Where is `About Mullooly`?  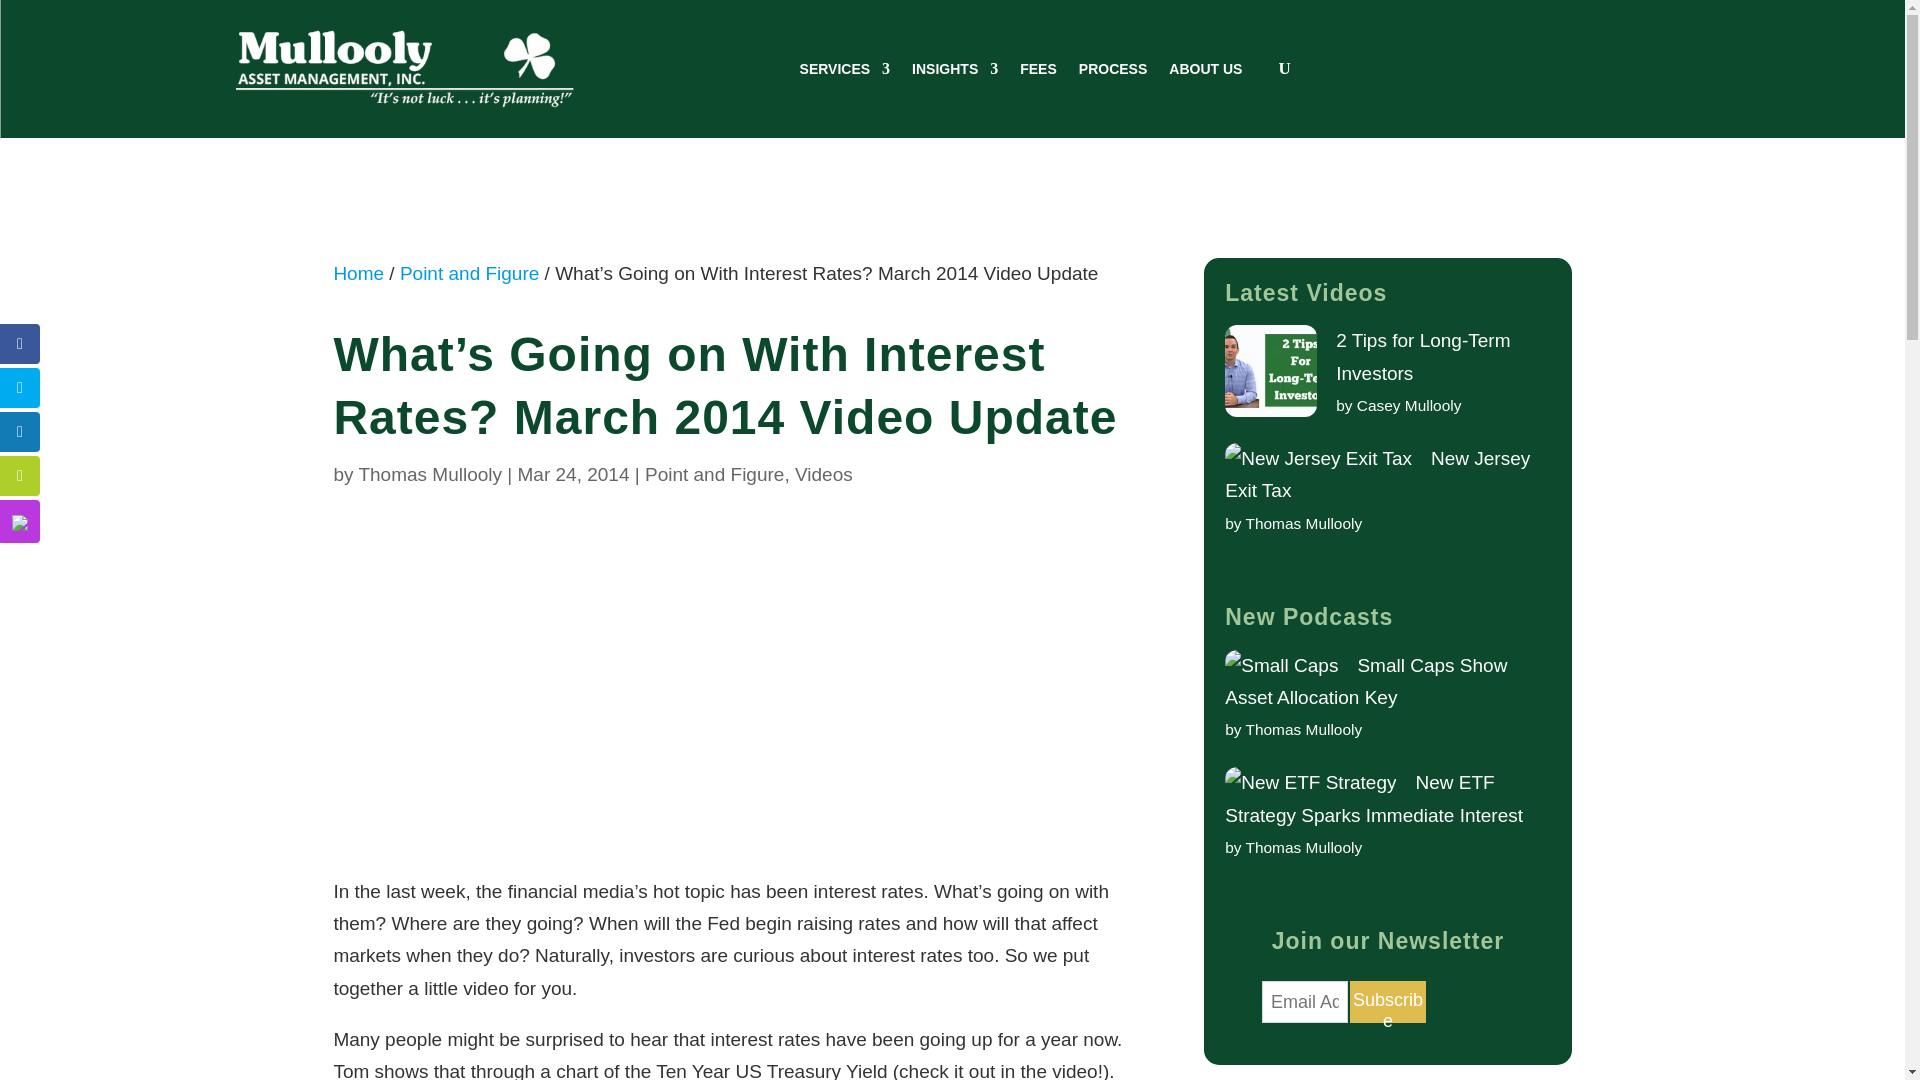
About Mullooly is located at coordinates (1206, 68).